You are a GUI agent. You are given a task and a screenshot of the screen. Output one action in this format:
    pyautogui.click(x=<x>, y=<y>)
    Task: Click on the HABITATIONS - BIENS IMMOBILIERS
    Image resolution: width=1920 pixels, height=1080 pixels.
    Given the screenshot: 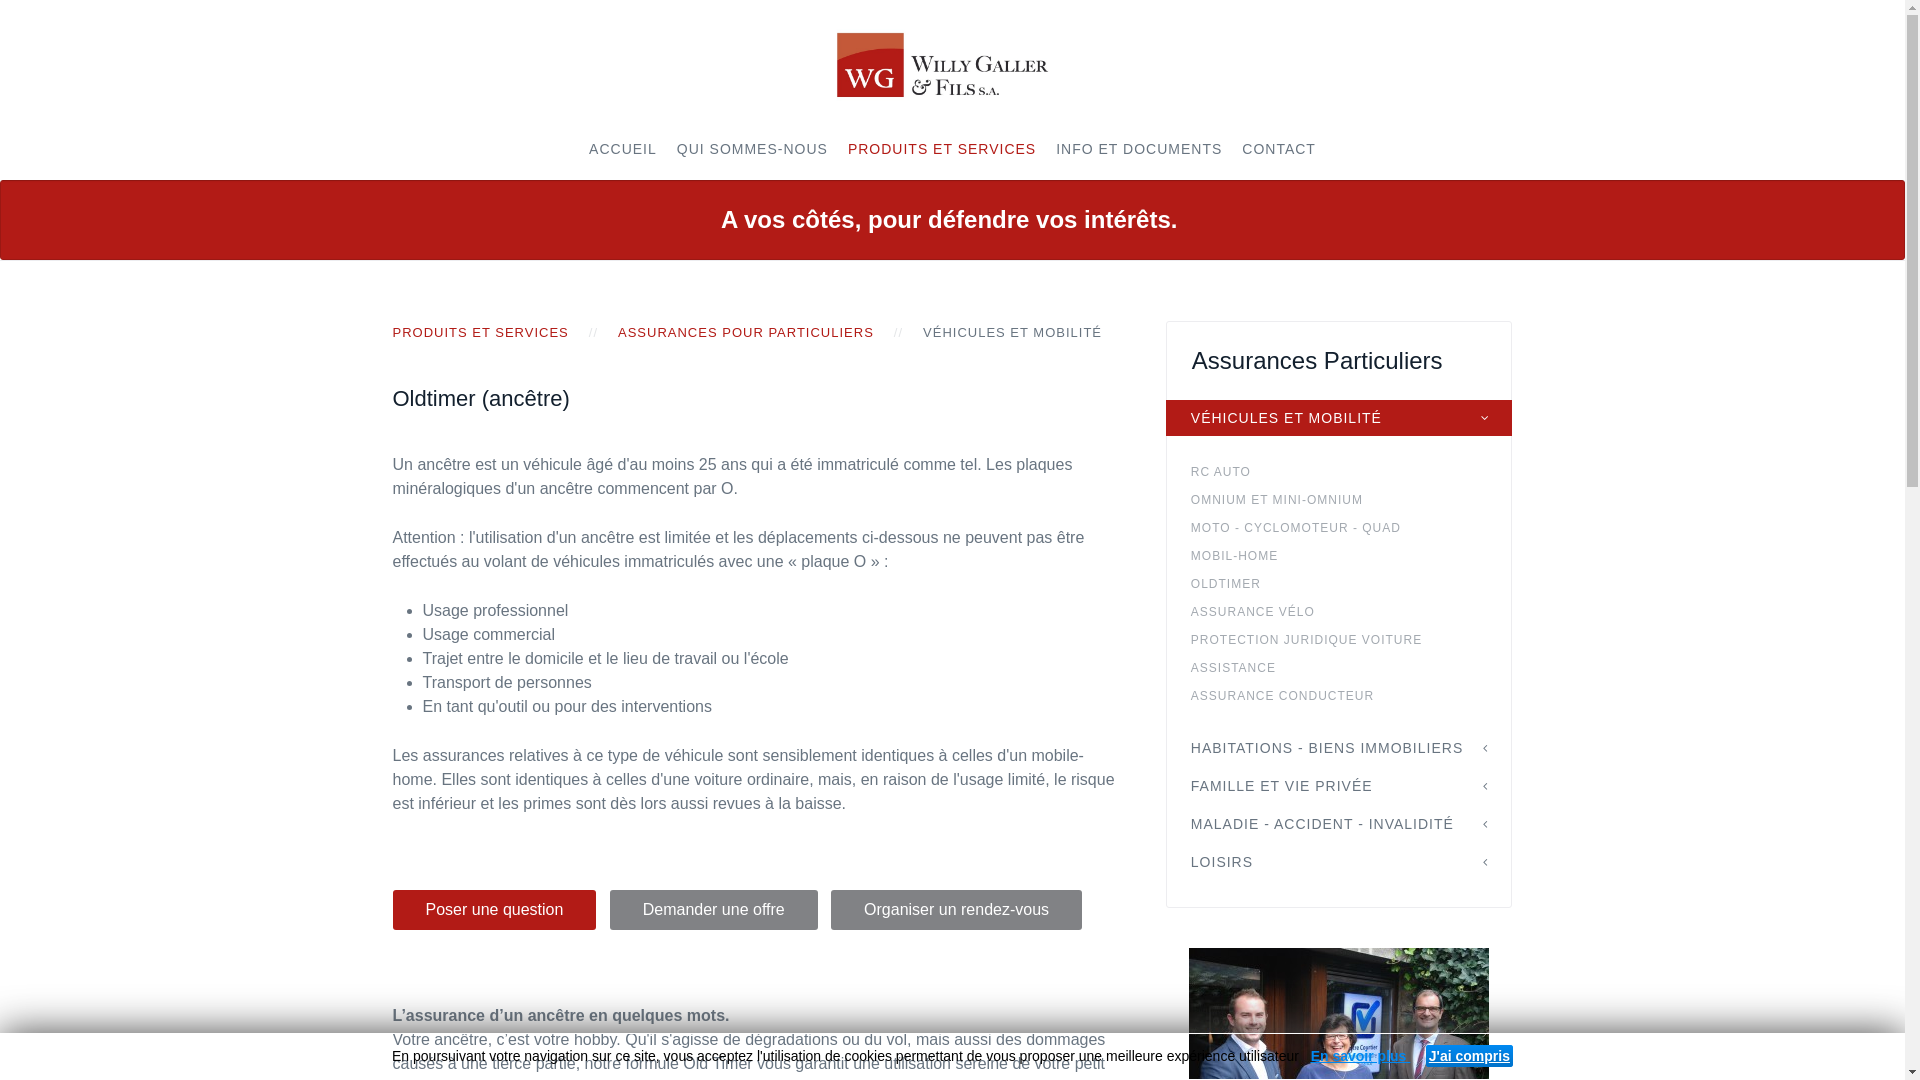 What is the action you would take?
    pyautogui.click(x=1340, y=748)
    